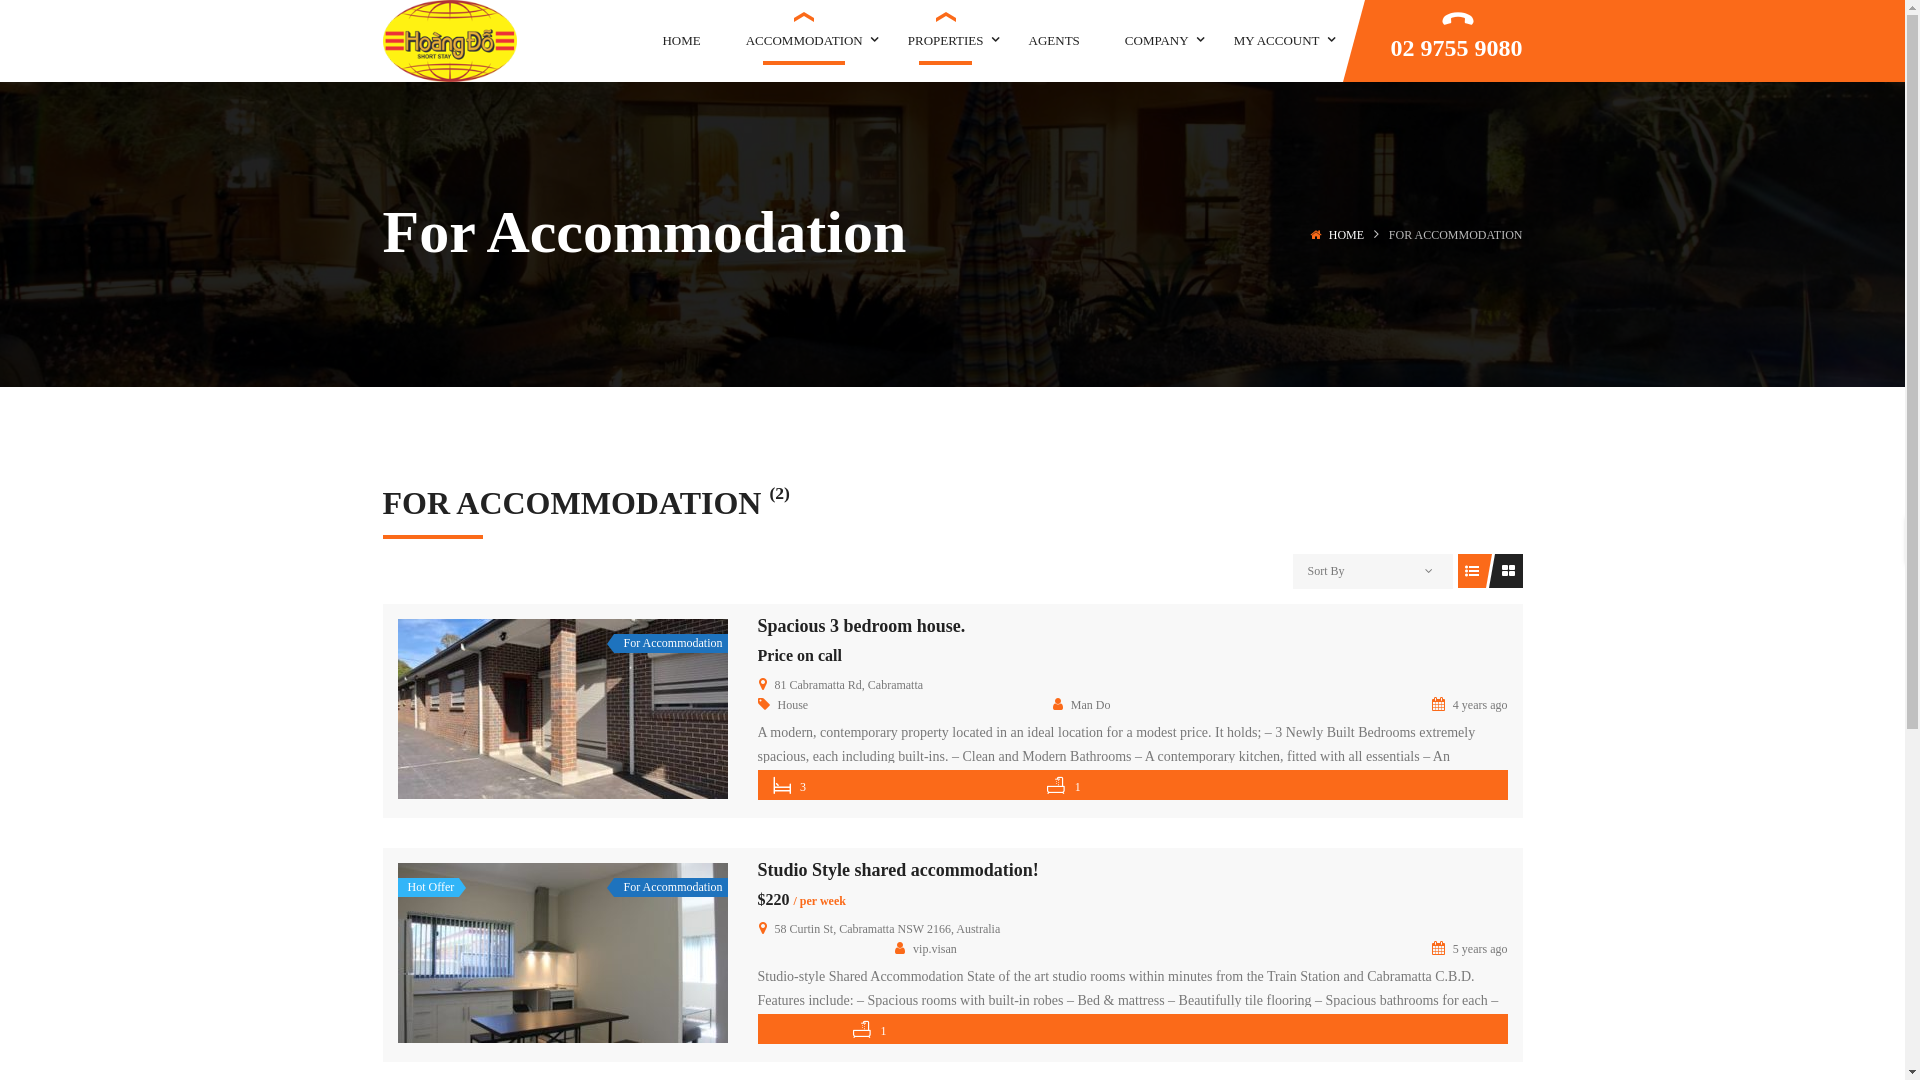 Image resolution: width=1920 pixels, height=1080 pixels. Describe the element at coordinates (1054, 40) in the screenshot. I see `AGENTS` at that location.